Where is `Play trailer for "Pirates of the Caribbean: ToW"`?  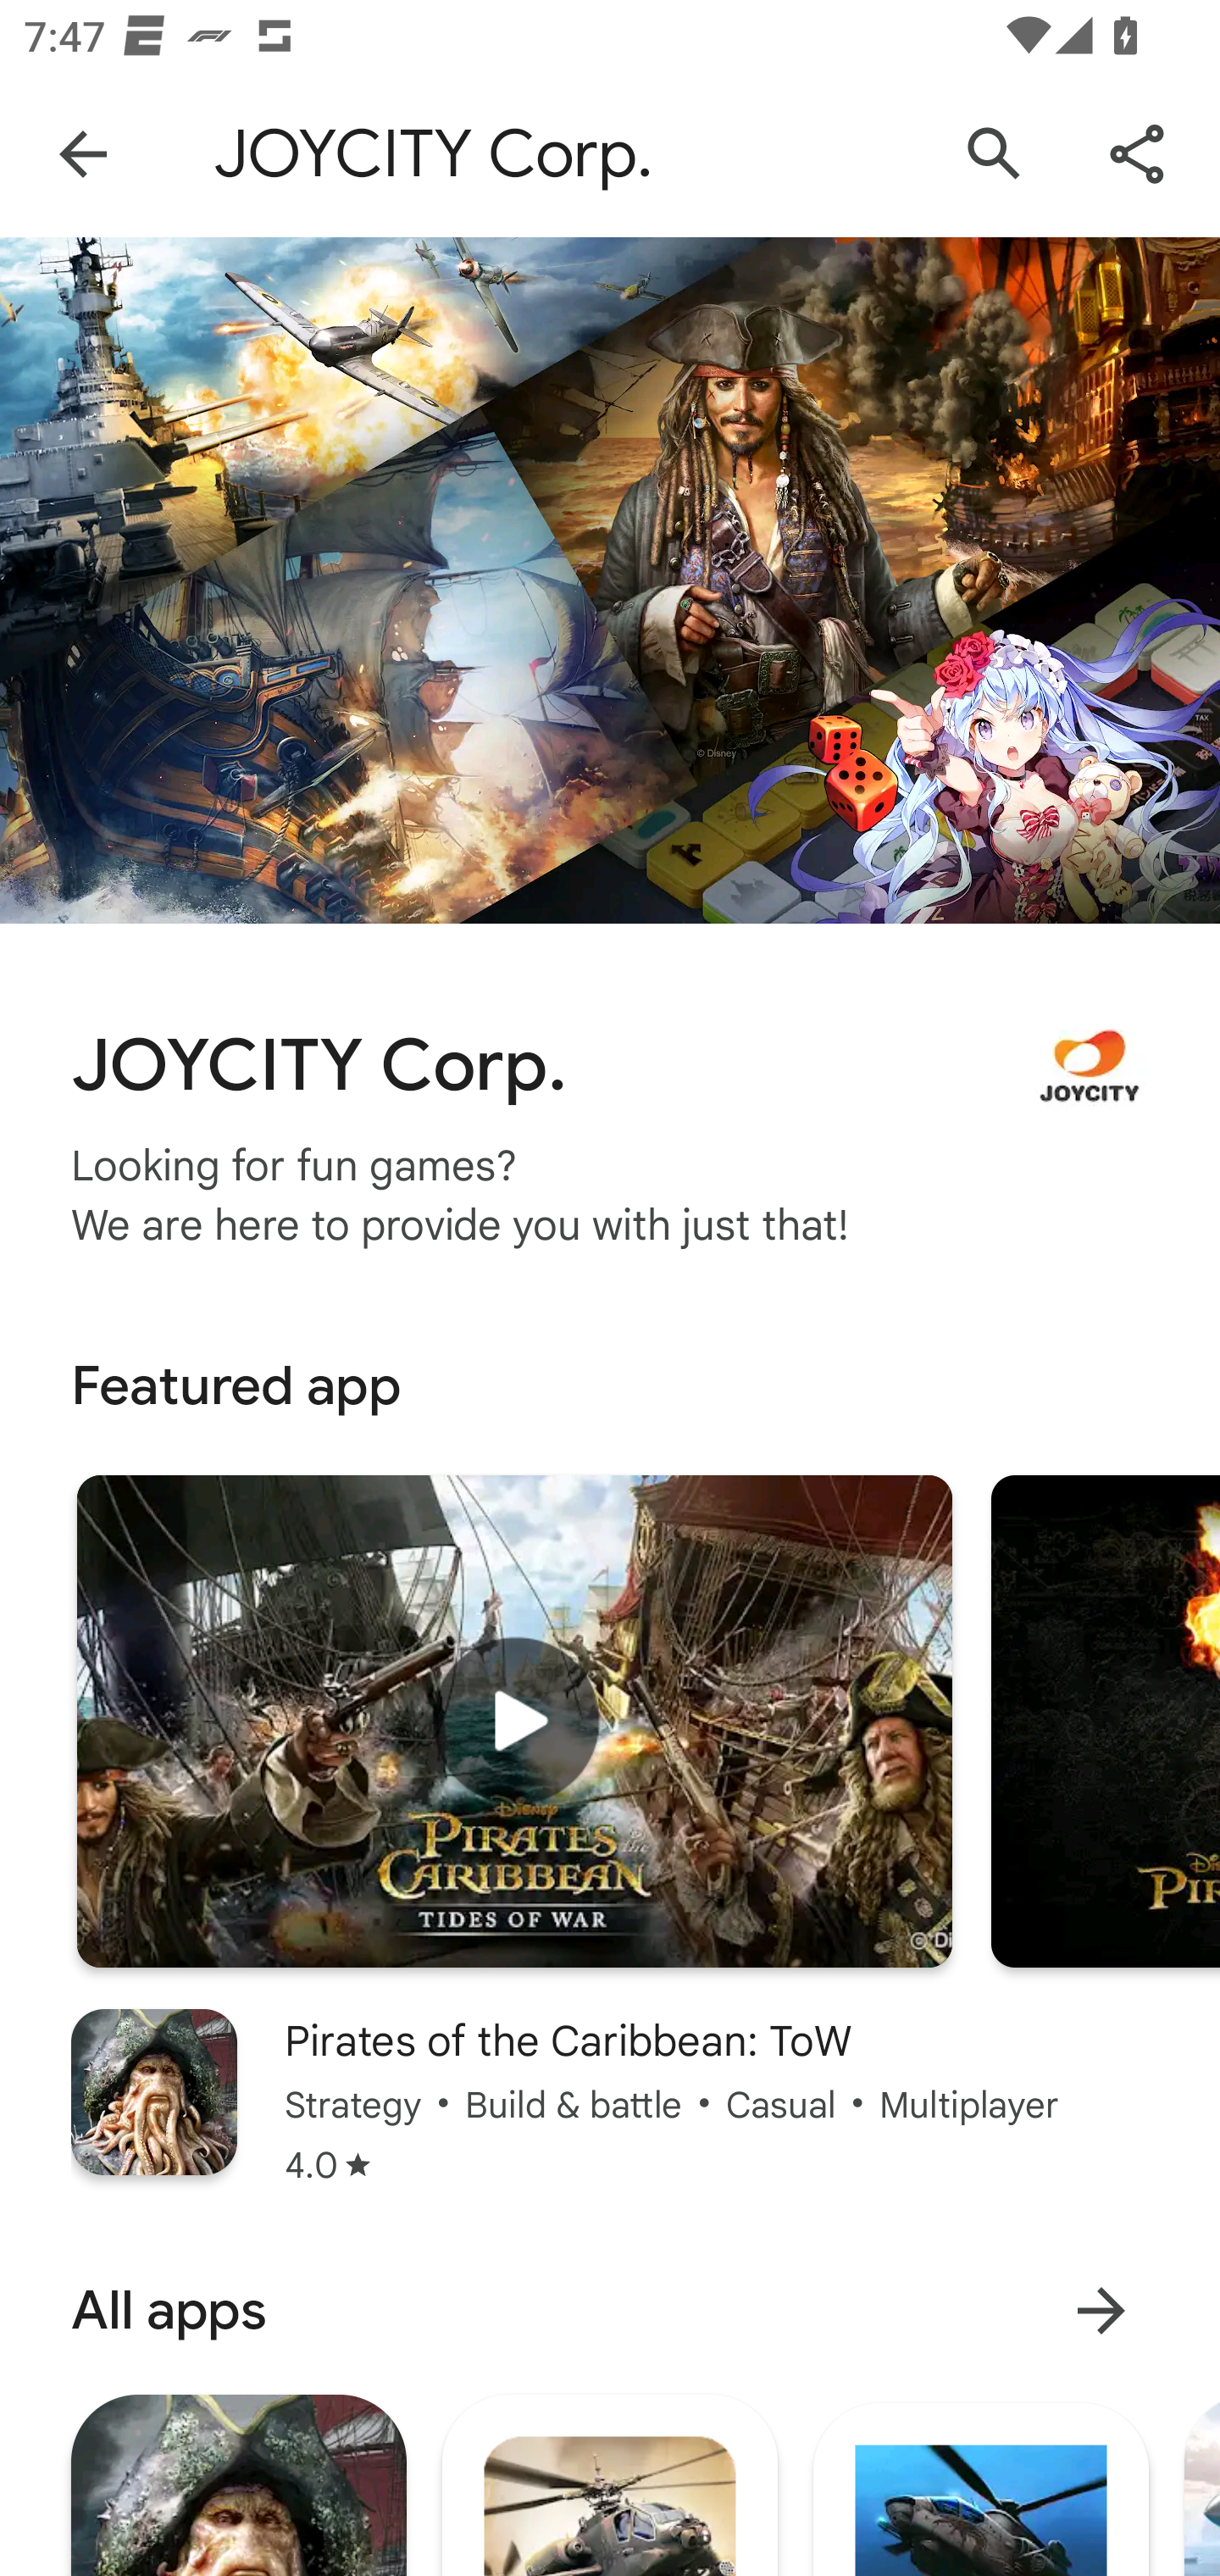
Play trailer for "Pirates of the Caribbean: ToW" is located at coordinates (514, 1722).